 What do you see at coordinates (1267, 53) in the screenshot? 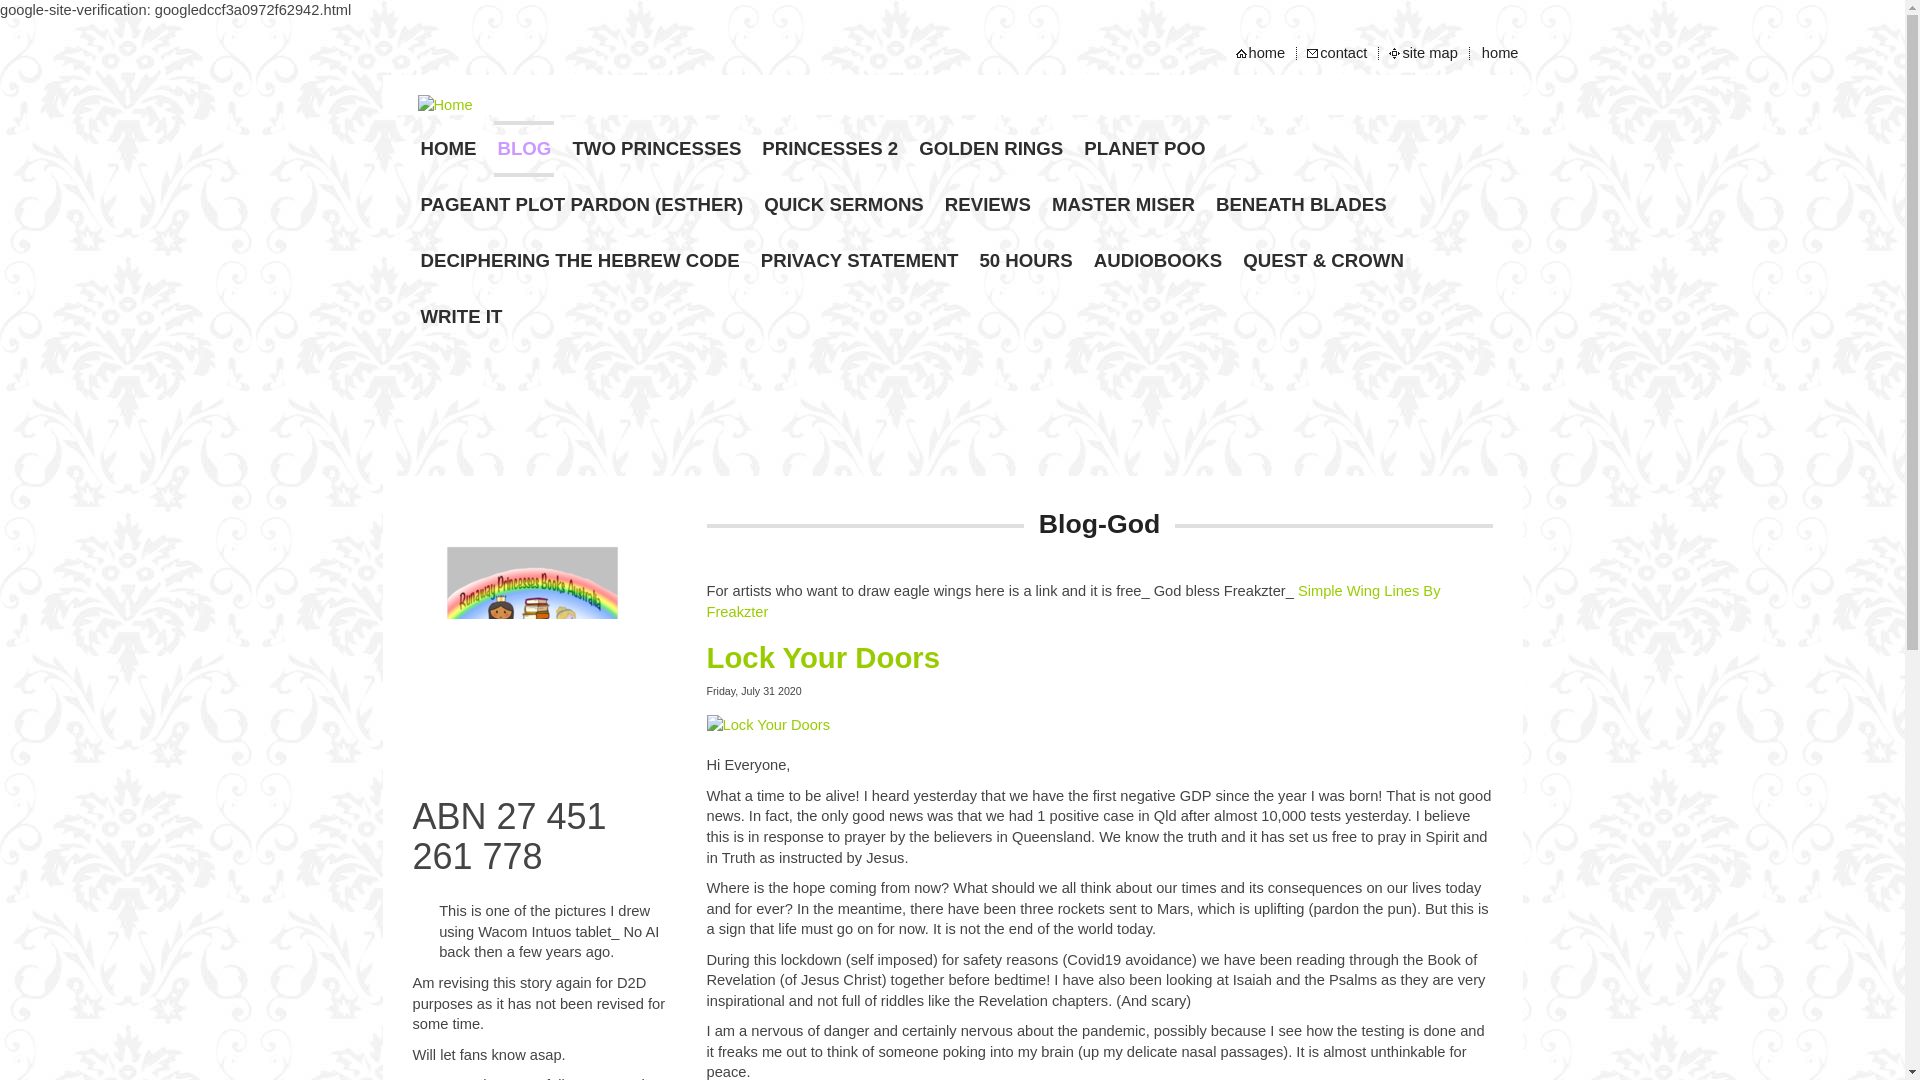
I see `home` at bounding box center [1267, 53].